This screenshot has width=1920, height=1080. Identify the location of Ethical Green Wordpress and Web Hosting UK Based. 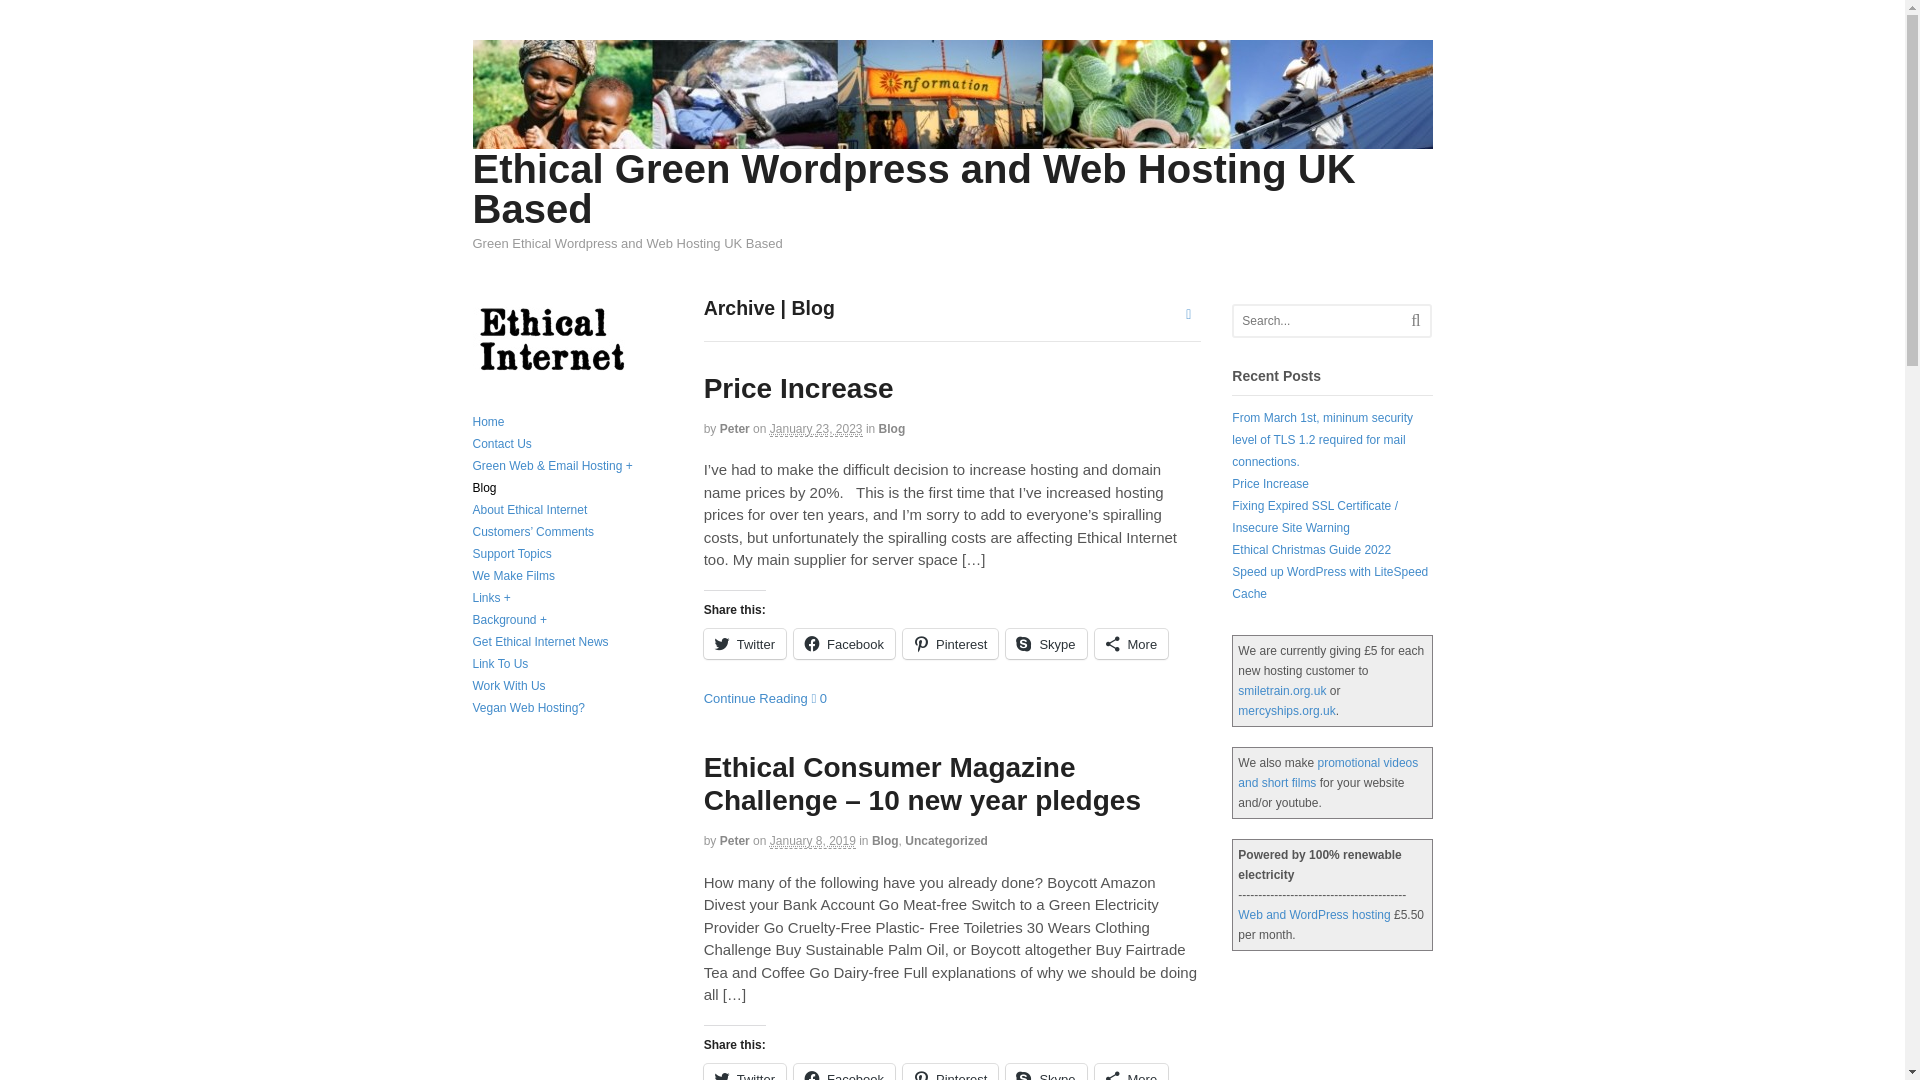
(914, 188).